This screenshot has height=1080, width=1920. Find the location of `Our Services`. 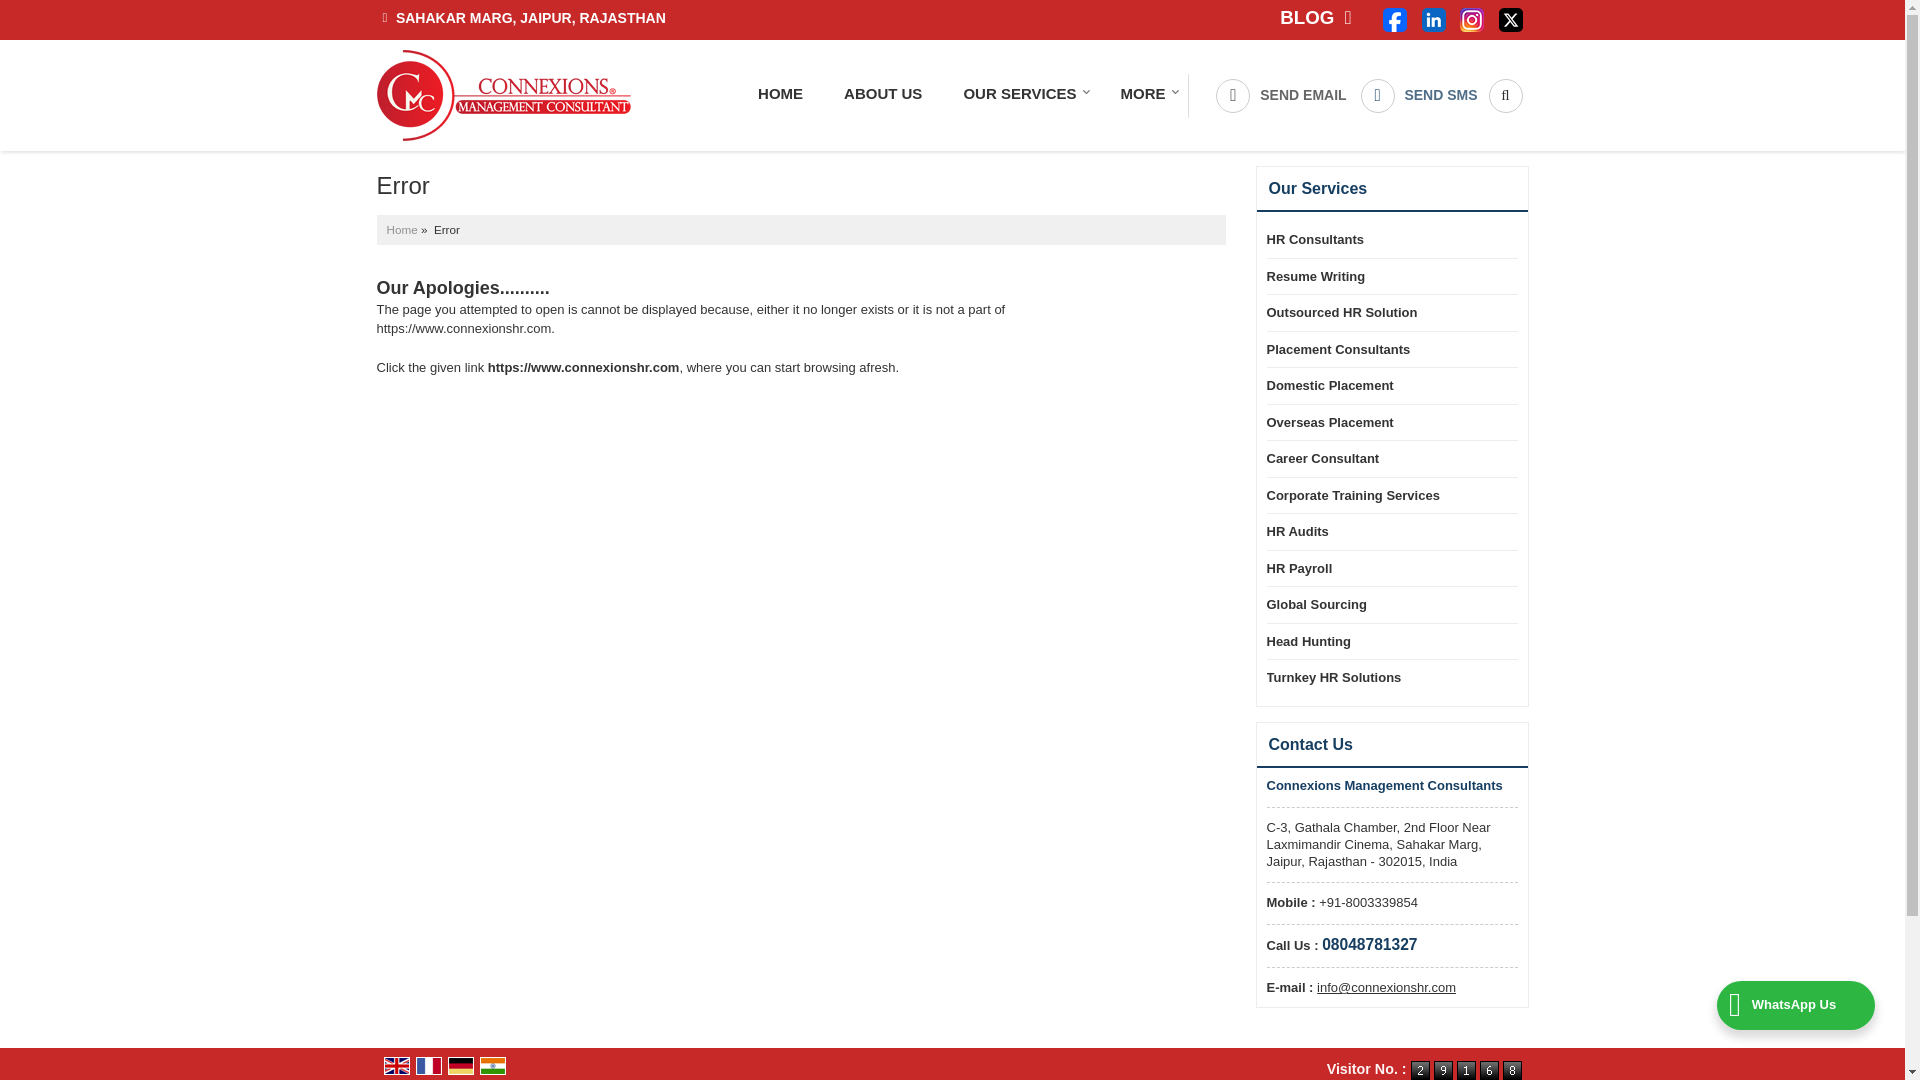

Our Services is located at coordinates (1020, 94).